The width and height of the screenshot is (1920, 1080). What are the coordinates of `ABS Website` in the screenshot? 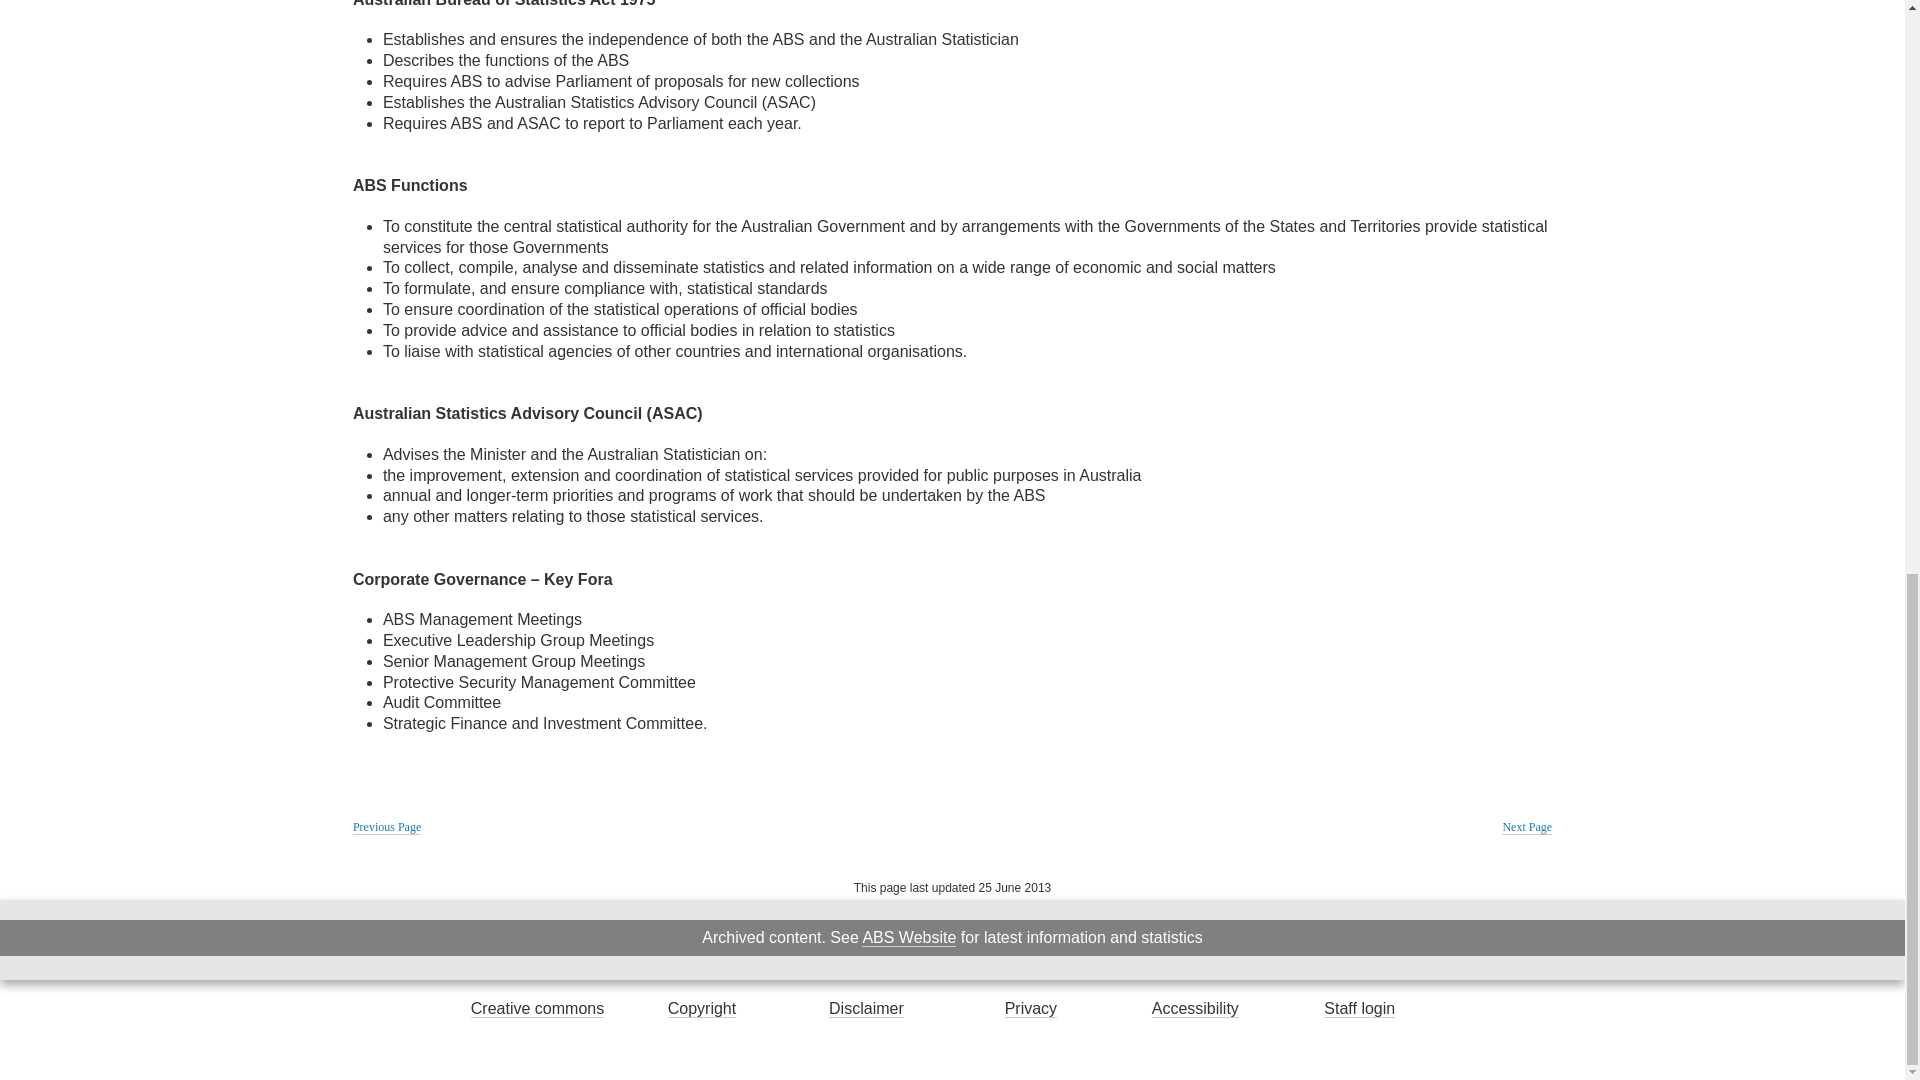 It's located at (909, 938).